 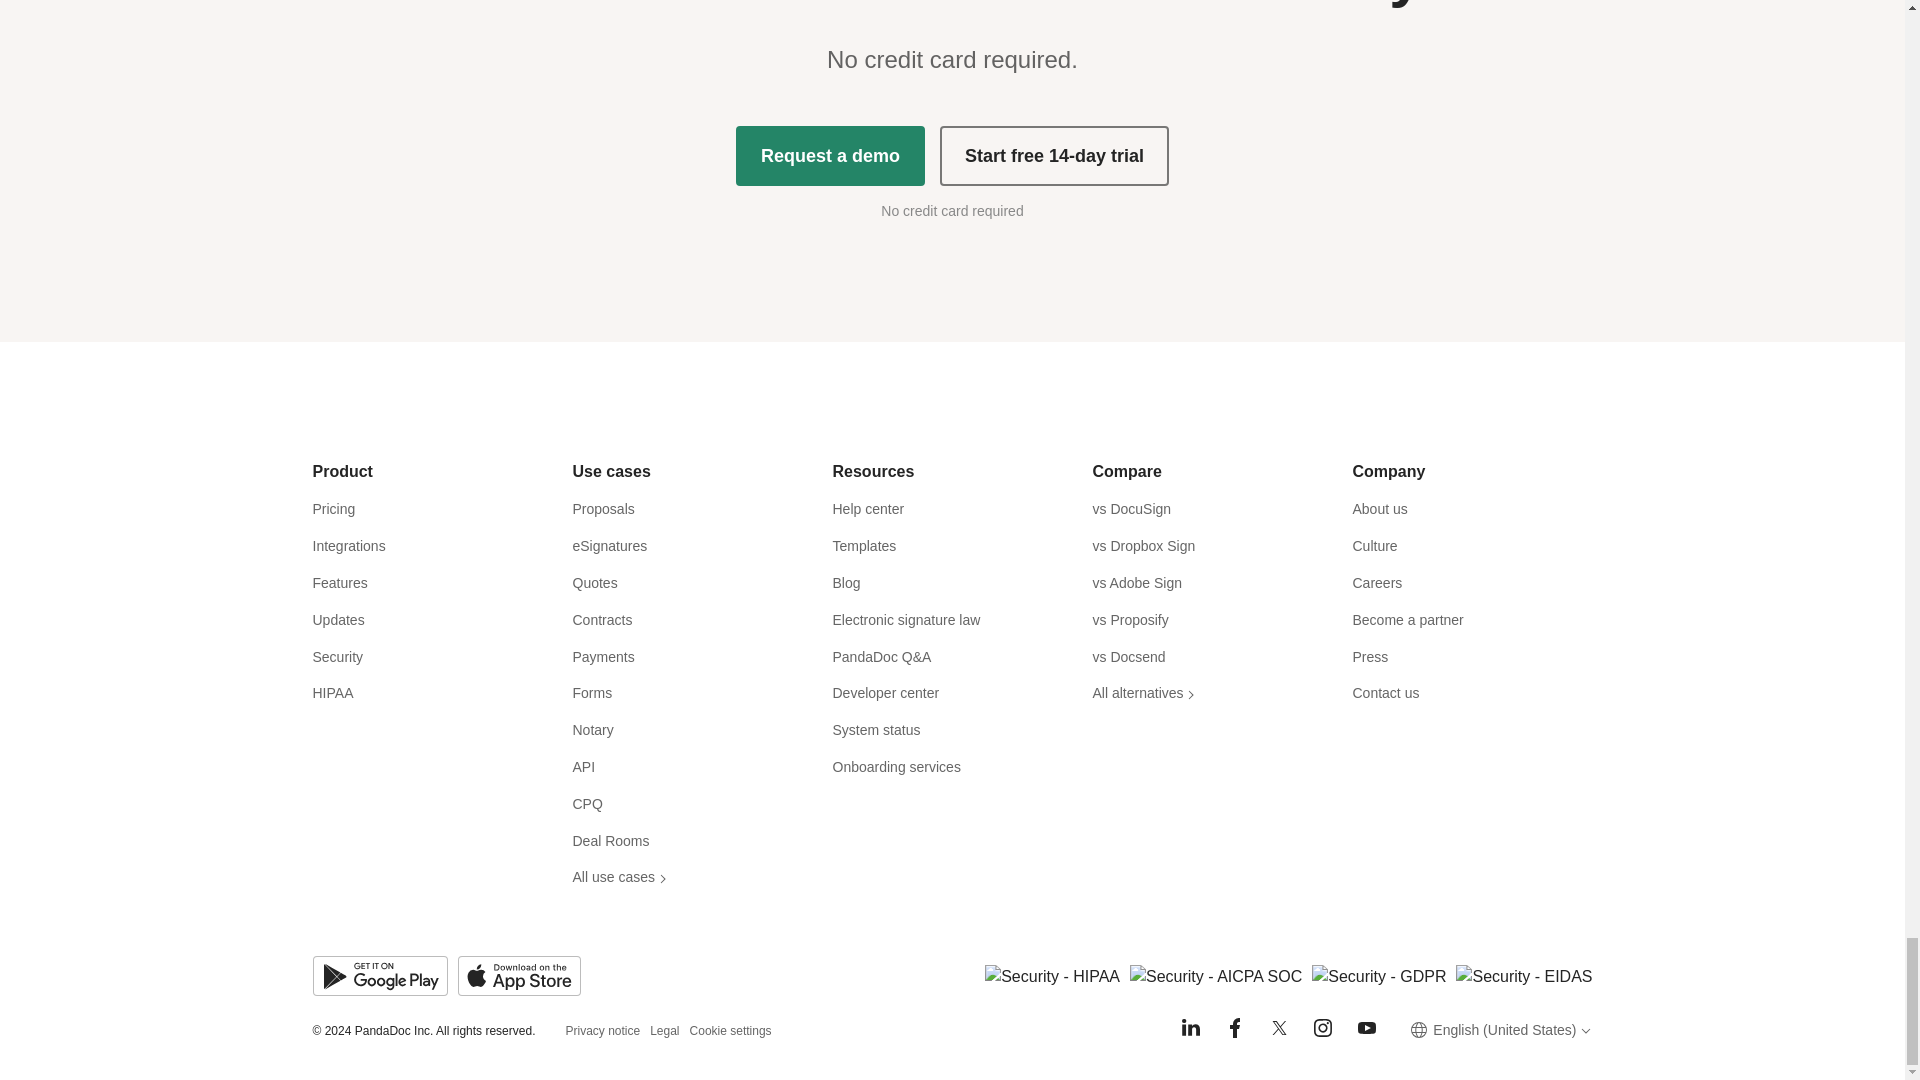 I want to click on Twitter, so click(x=1278, y=1028).